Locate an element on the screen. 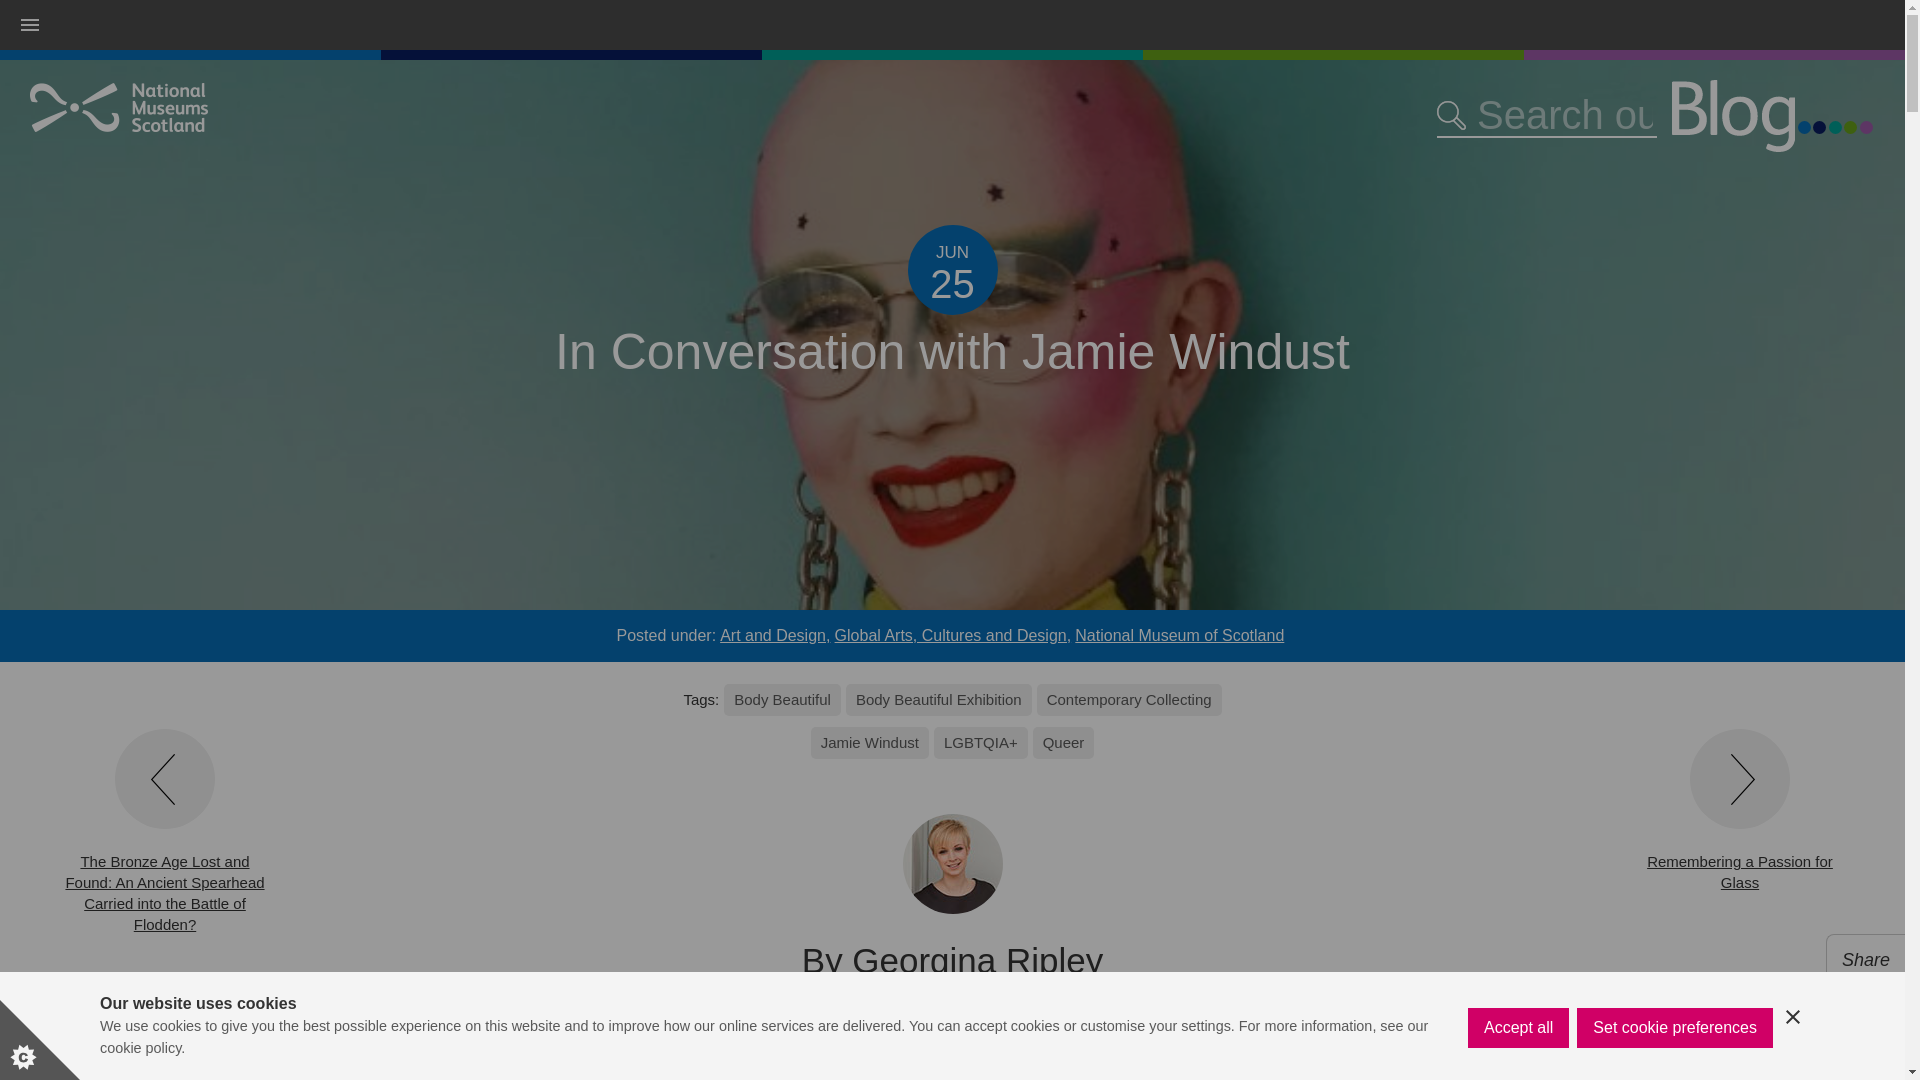 The width and height of the screenshot is (1920, 1080). View all posts in Global Arts, Cultures and Design is located at coordinates (953, 635).